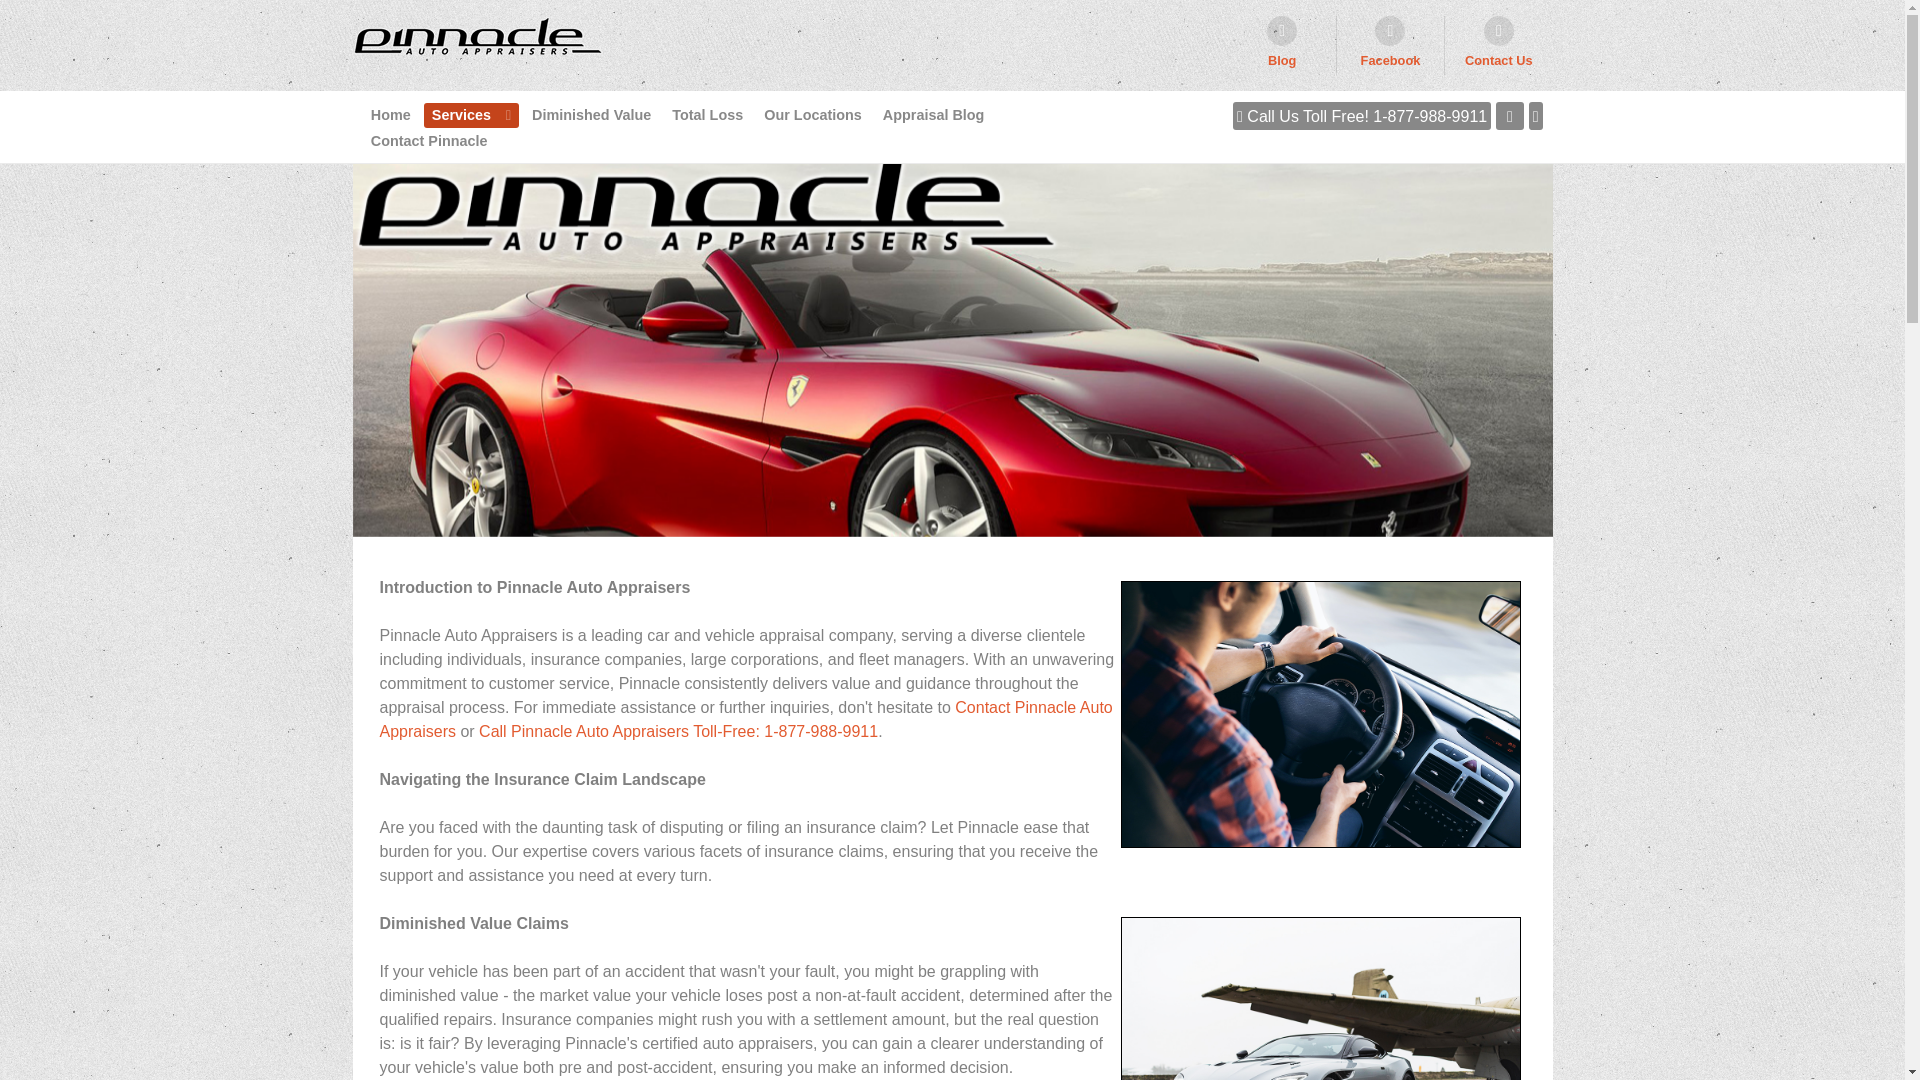 This screenshot has width=1920, height=1080. Describe the element at coordinates (591, 114) in the screenshot. I see `Diminished Value` at that location.